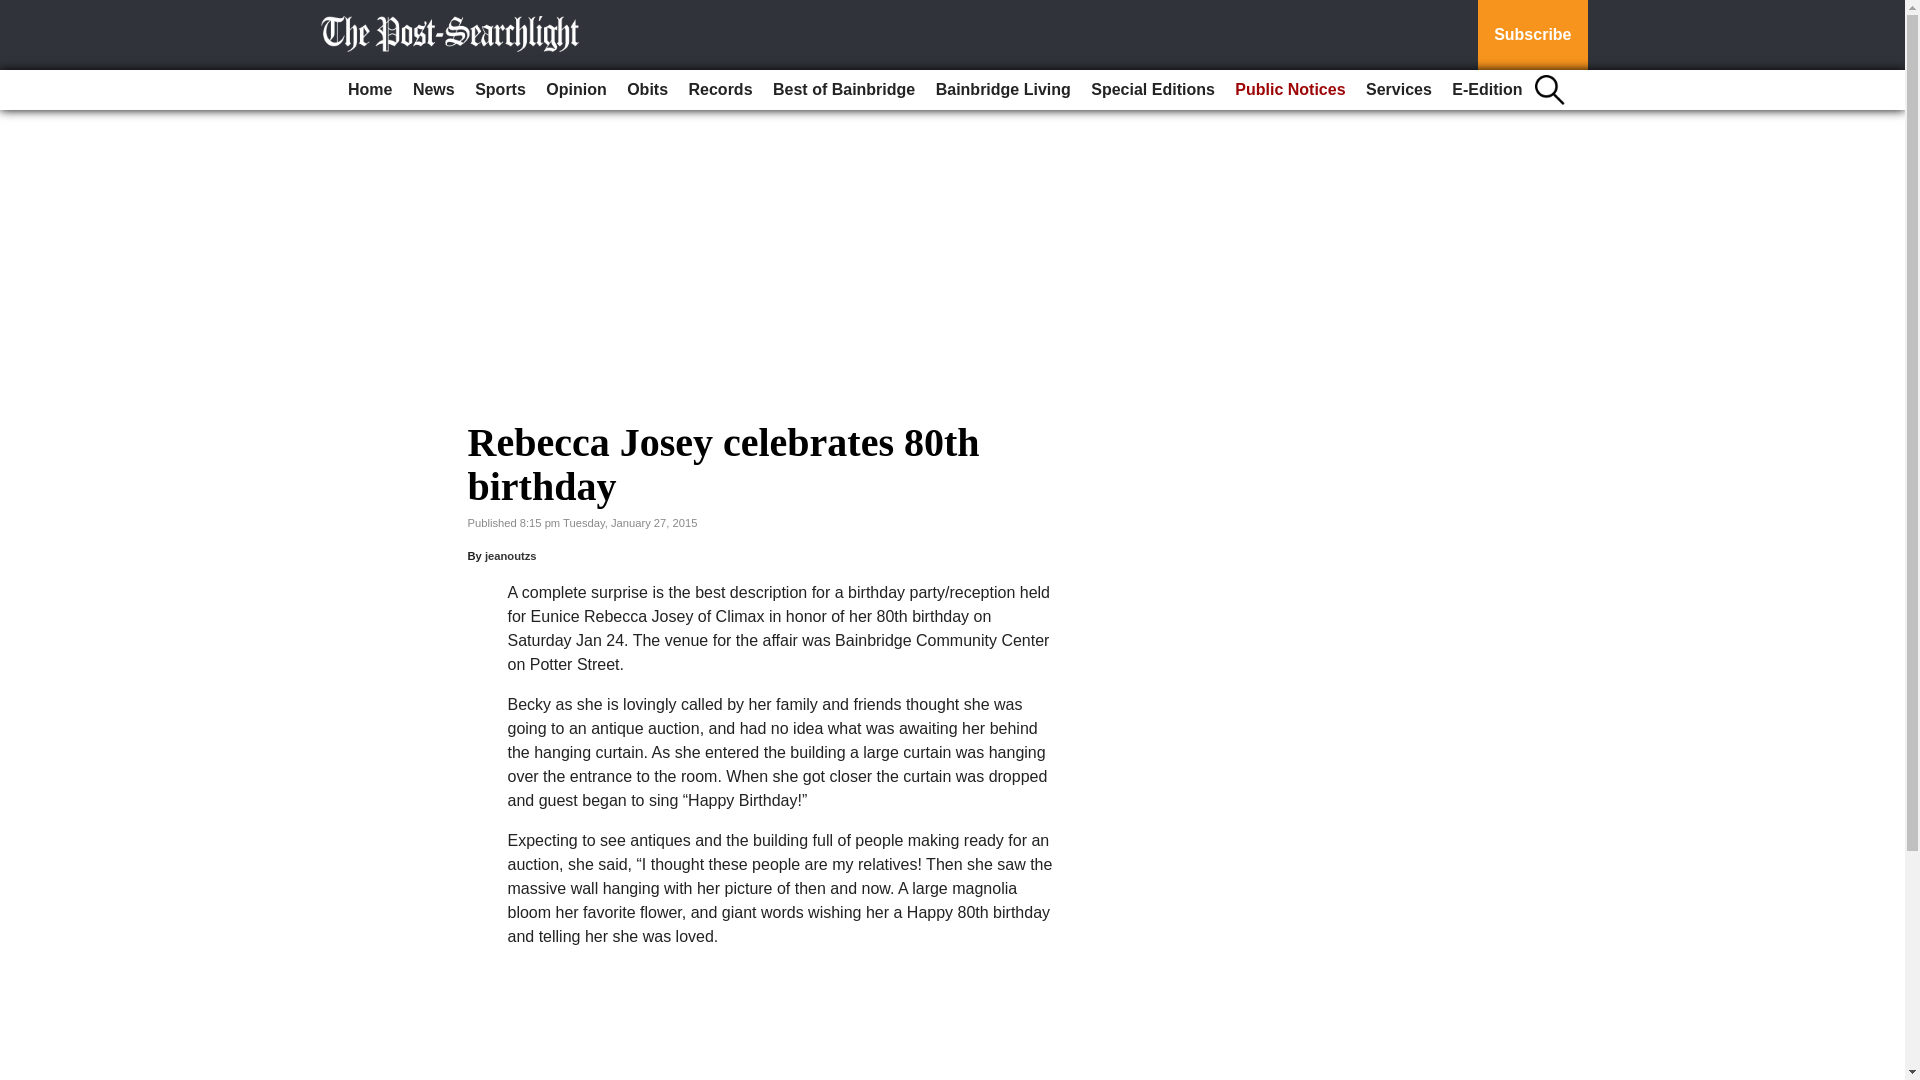 This screenshot has width=1920, height=1080. I want to click on Bainbridge Living, so click(1003, 90).